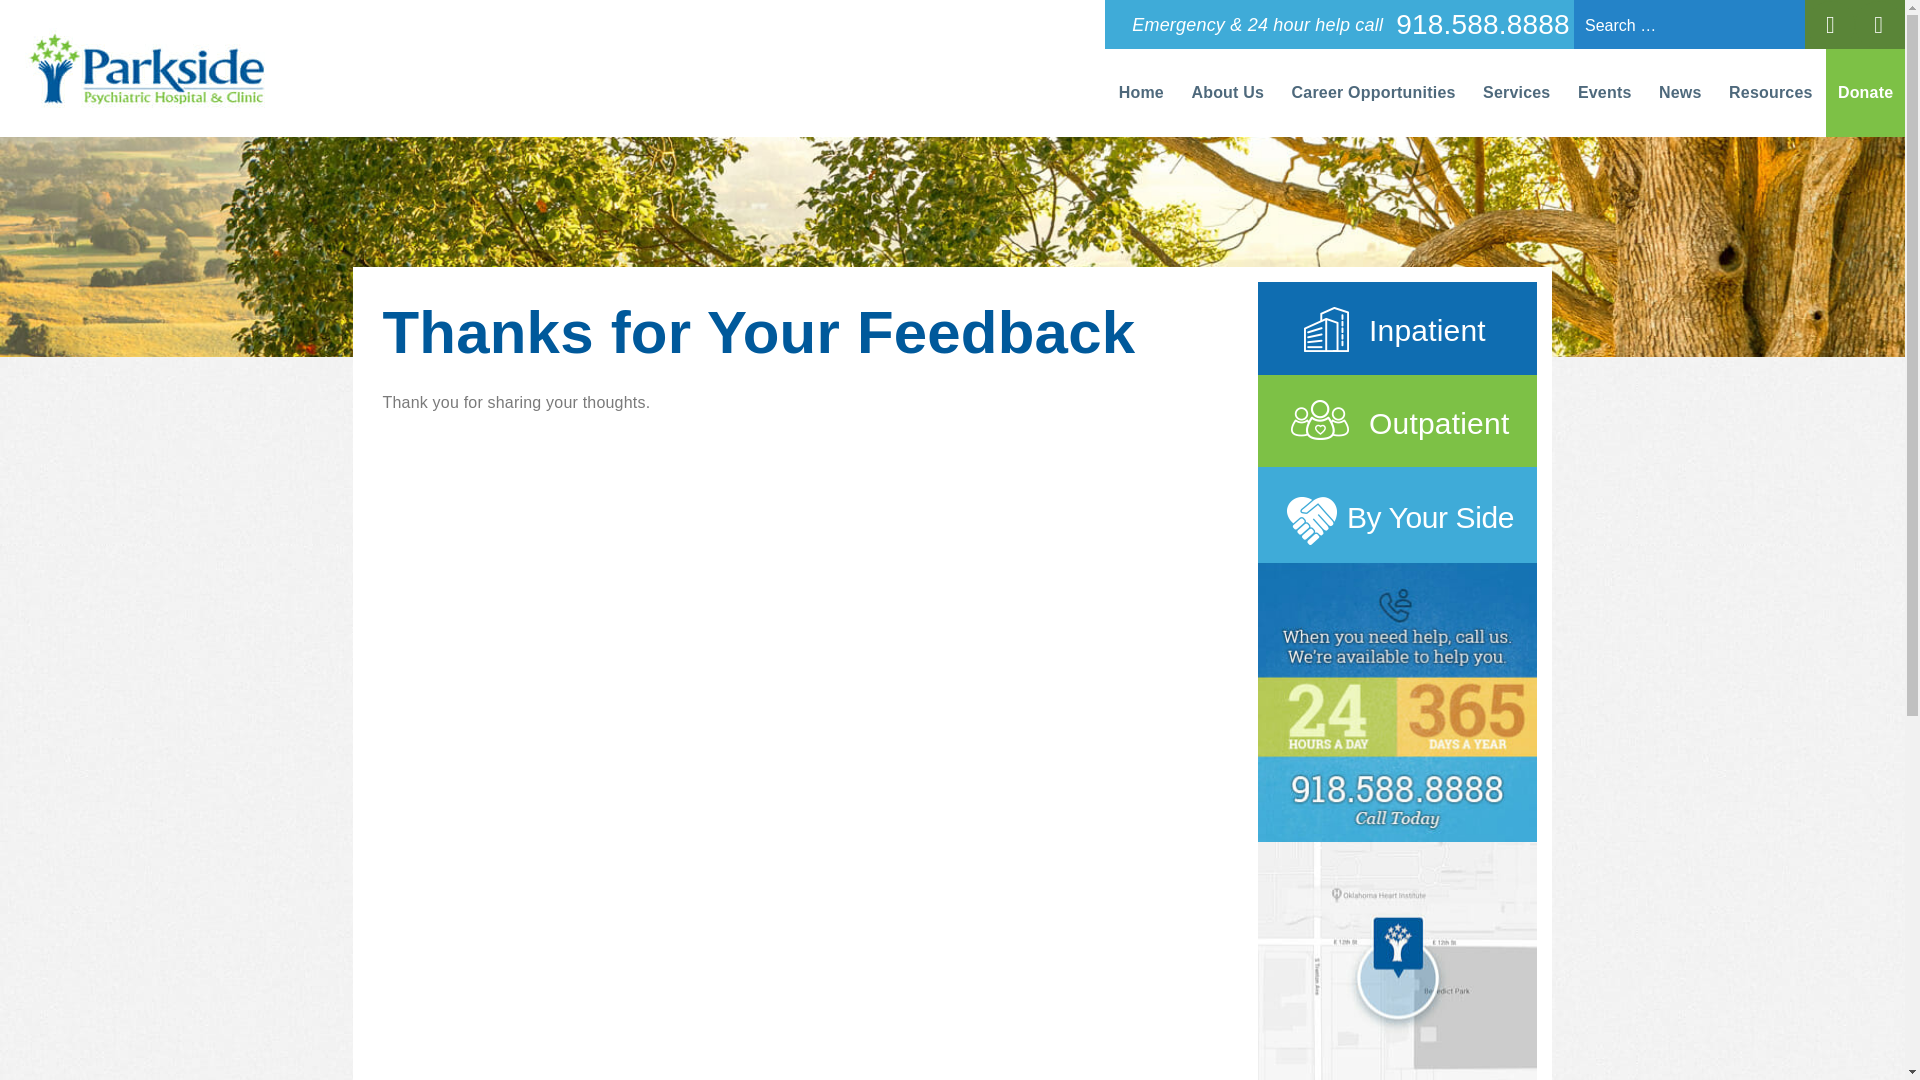 The height and width of the screenshot is (1080, 1920). Describe the element at coordinates (1373, 92) in the screenshot. I see `Career Opportunities` at that location.